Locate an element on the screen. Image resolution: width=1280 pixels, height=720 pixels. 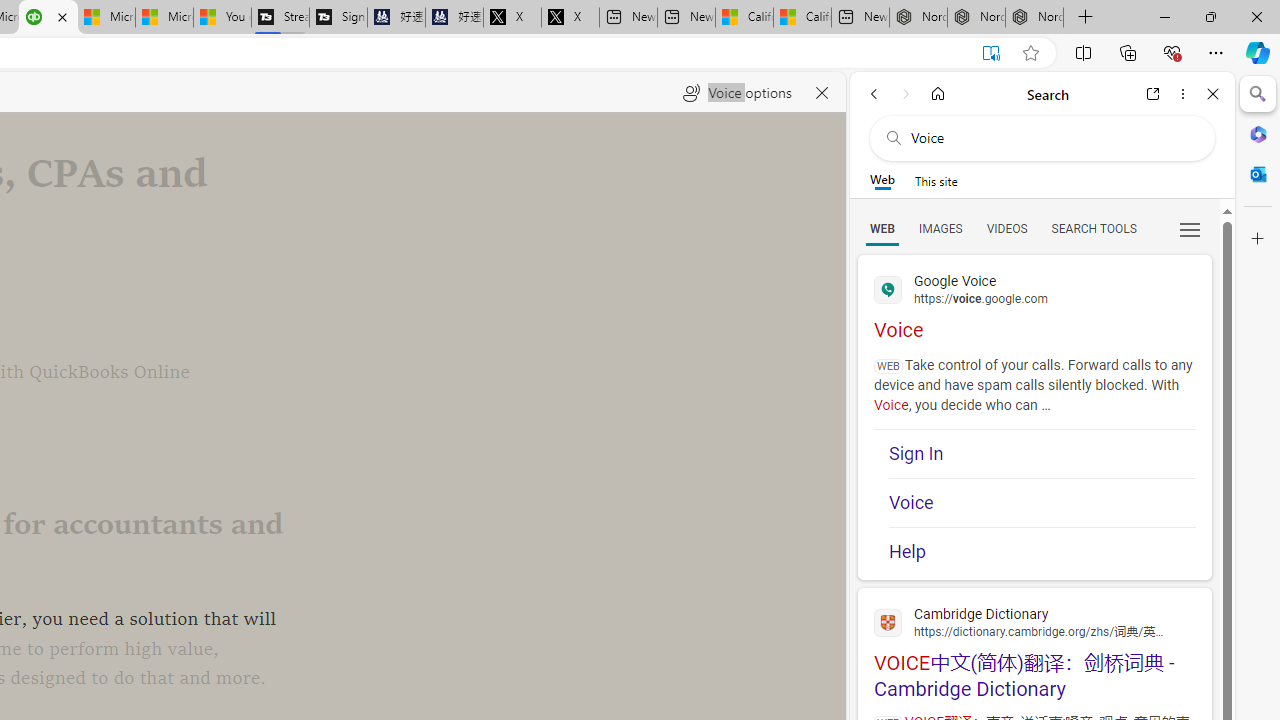
Nordace Siena Pro 15 Backpack is located at coordinates (976, 18).